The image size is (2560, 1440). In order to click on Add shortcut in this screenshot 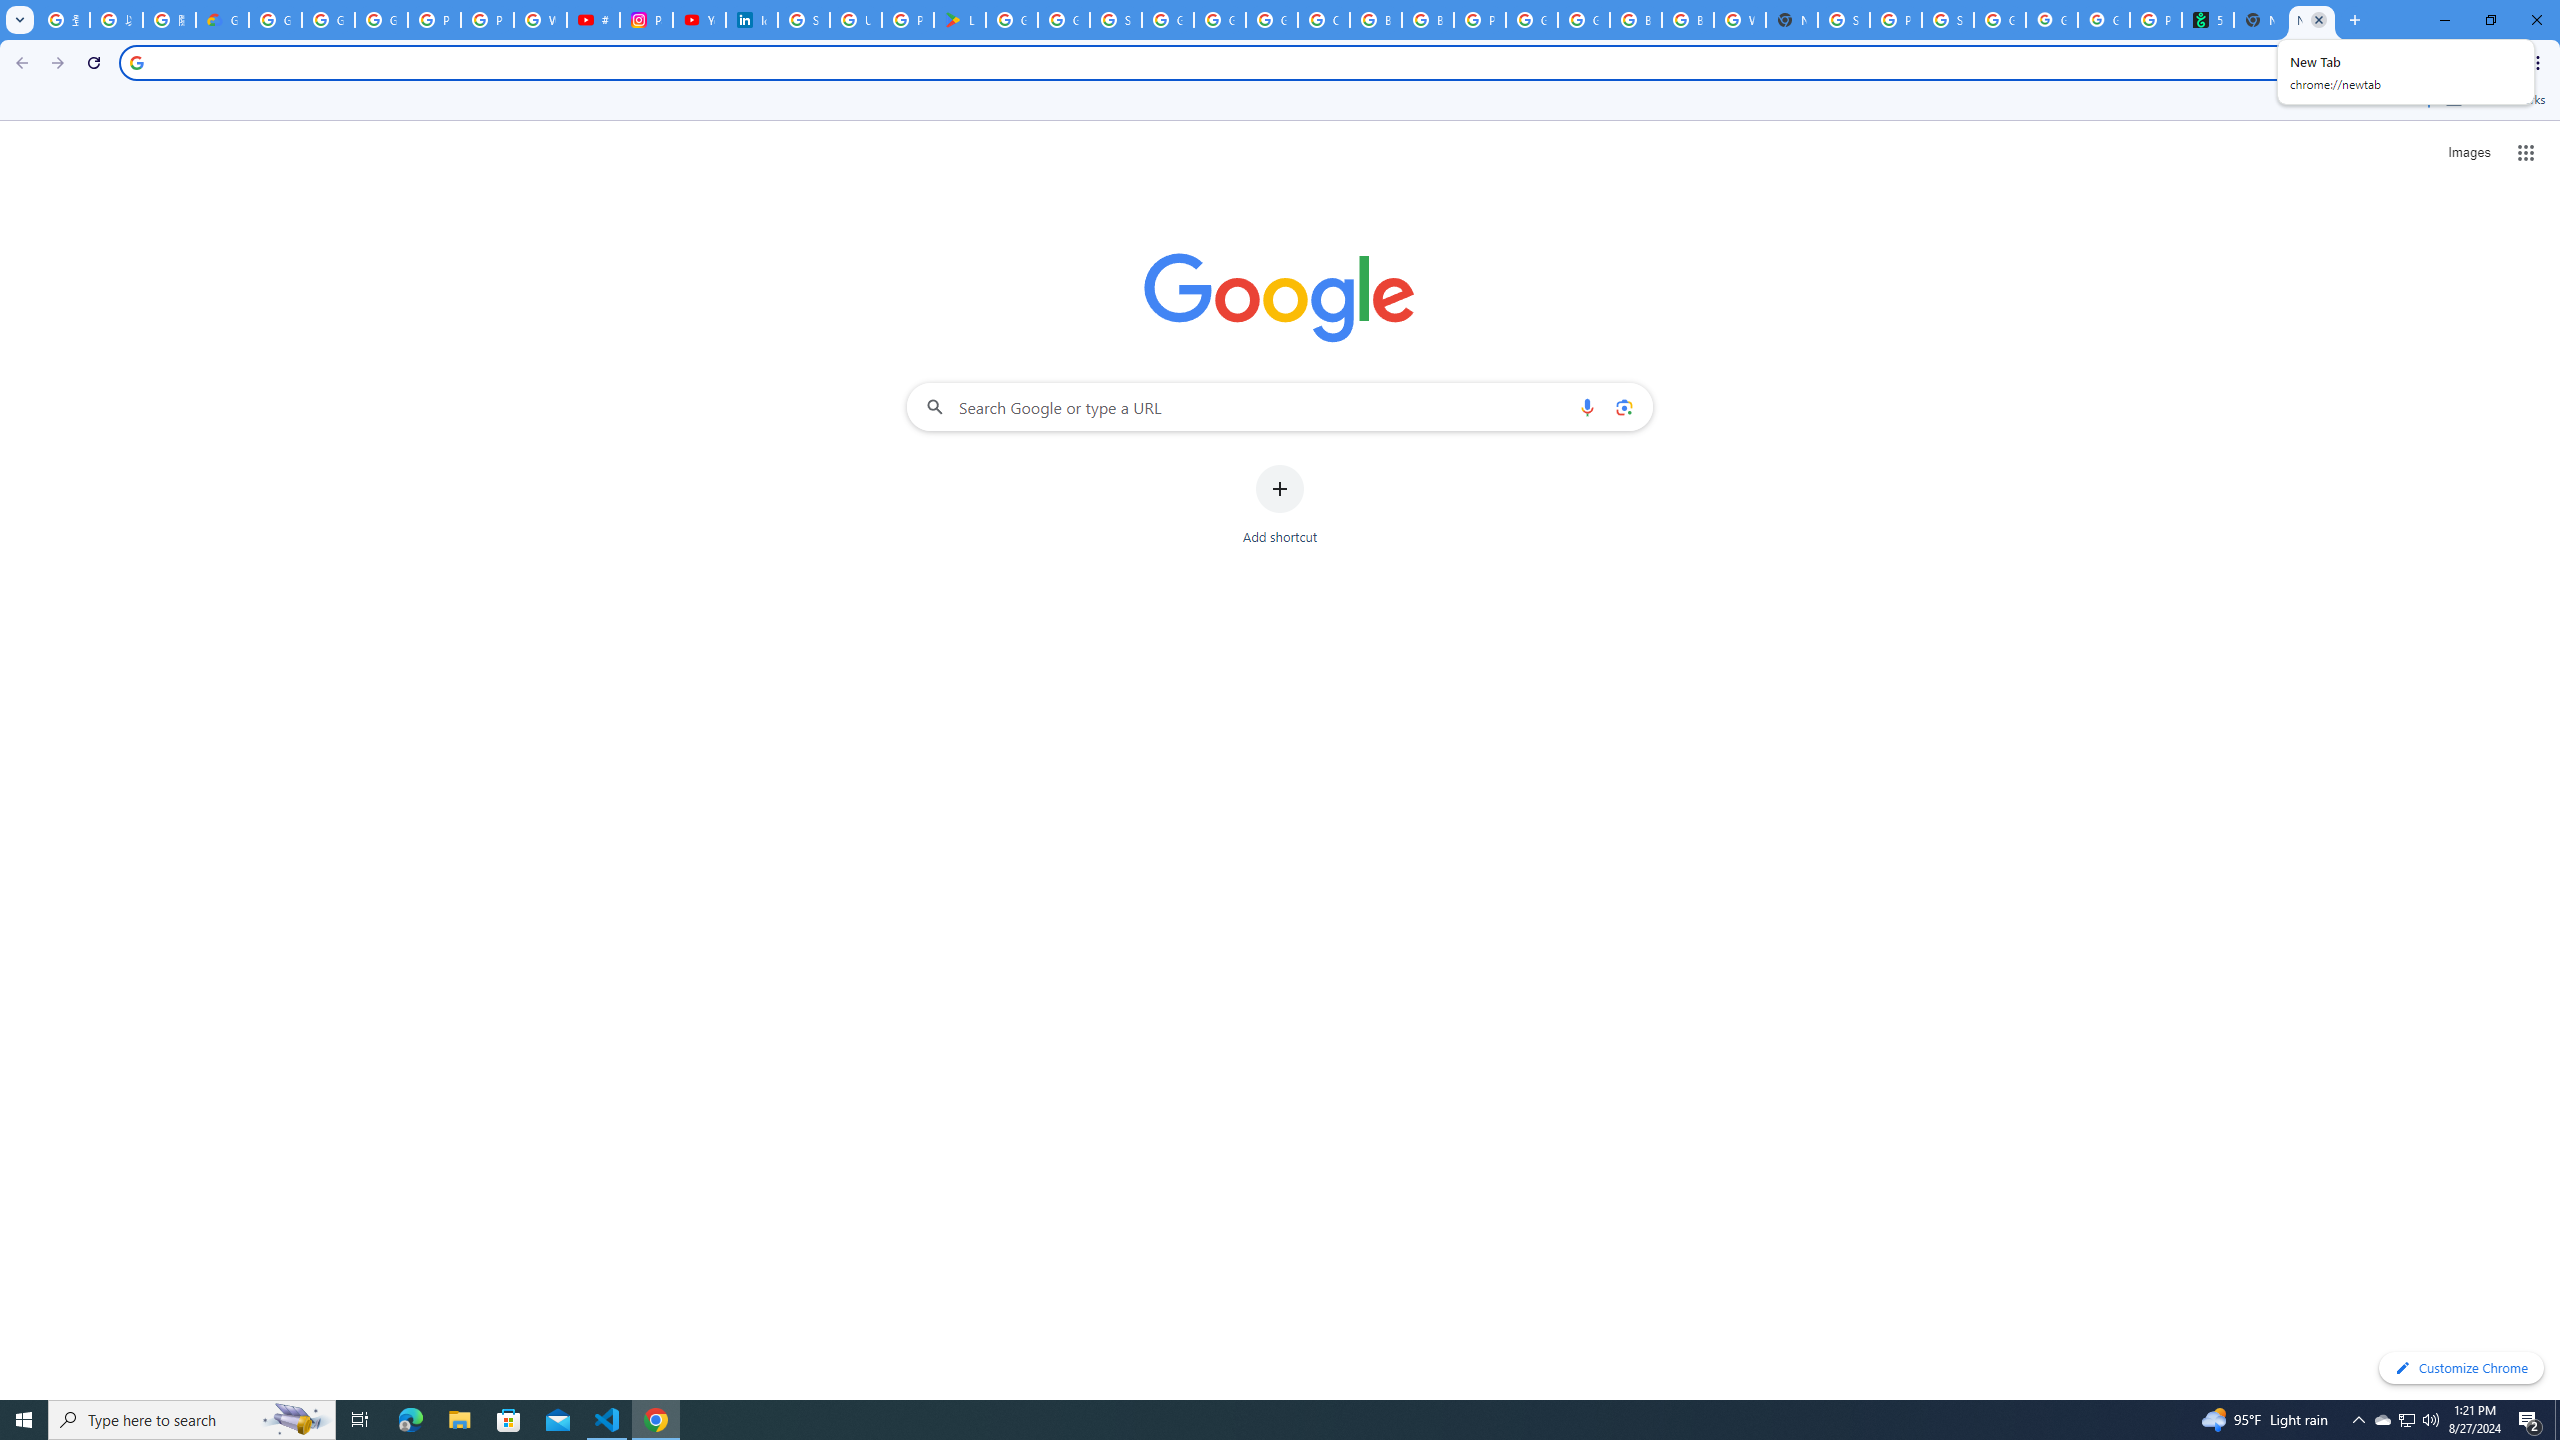, I will do `click(1280, 505)`.